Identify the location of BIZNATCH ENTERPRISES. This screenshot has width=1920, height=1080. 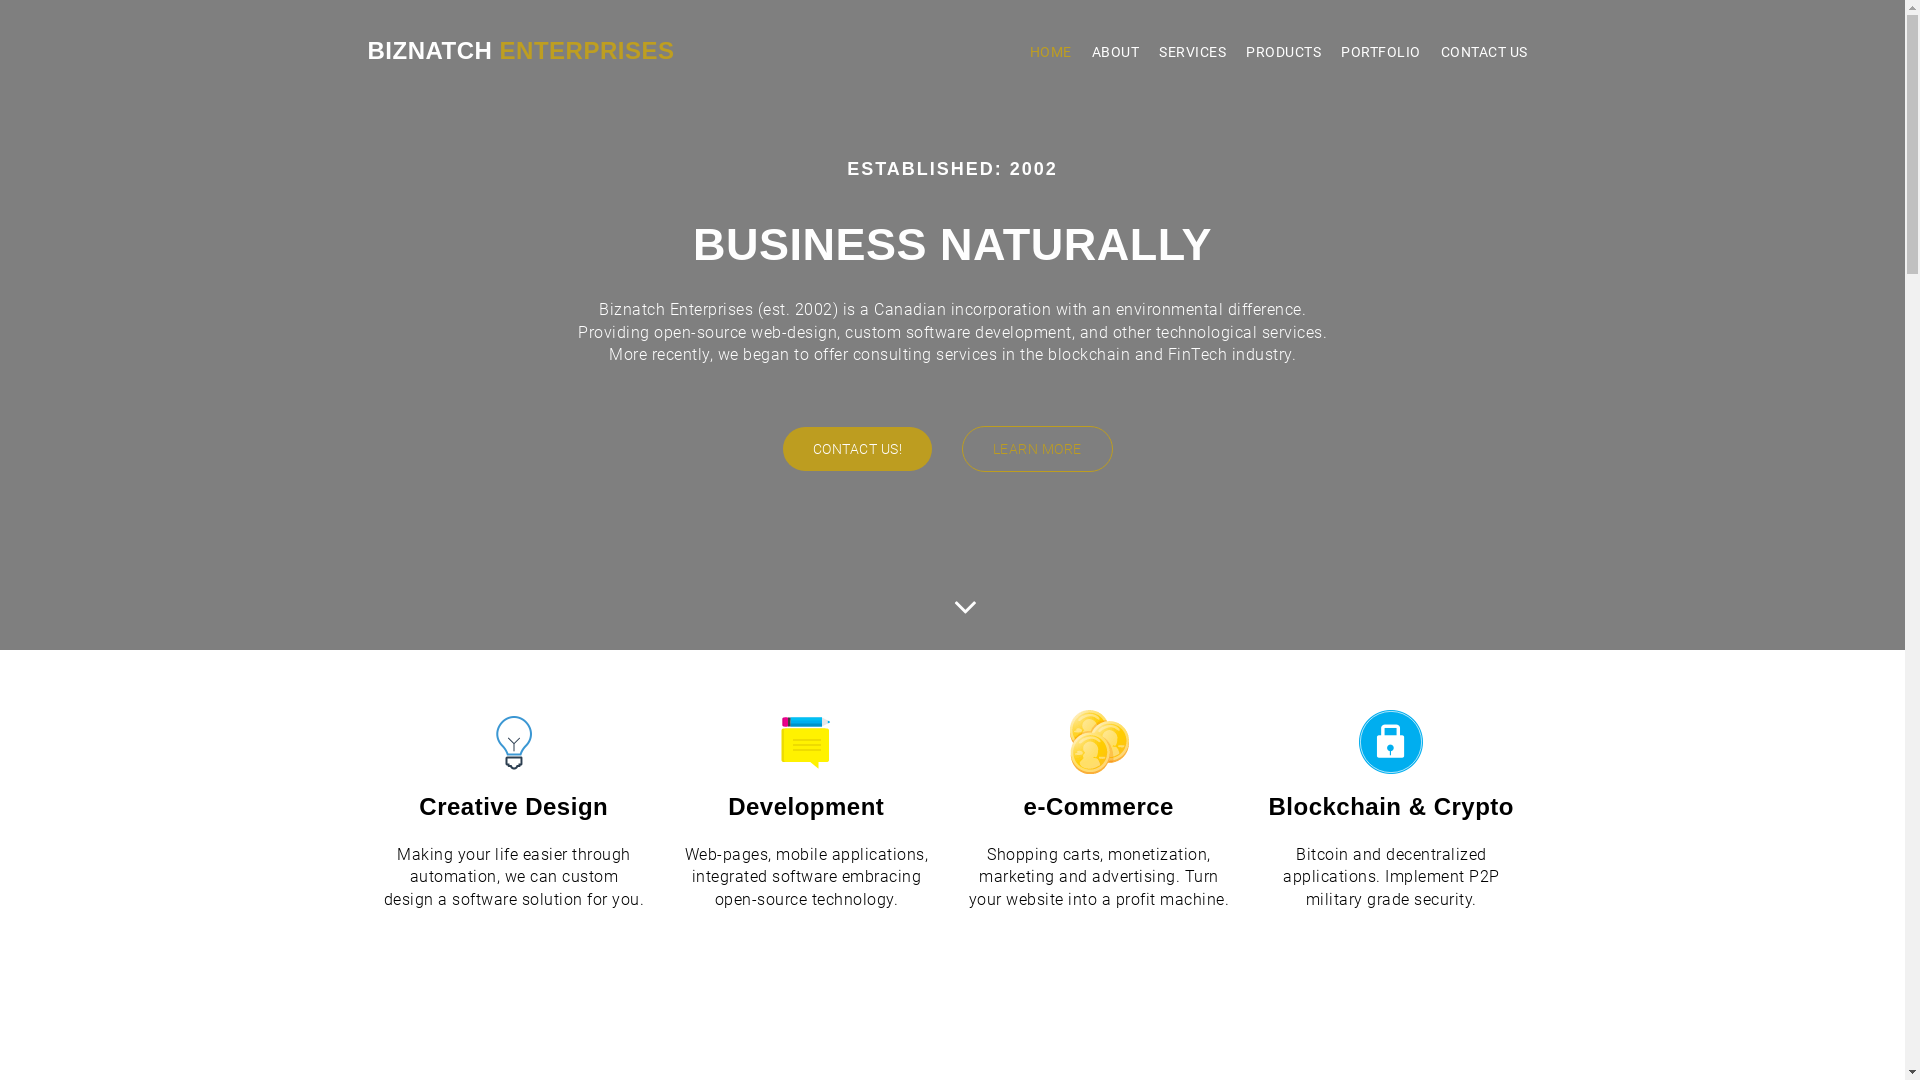
(522, 51).